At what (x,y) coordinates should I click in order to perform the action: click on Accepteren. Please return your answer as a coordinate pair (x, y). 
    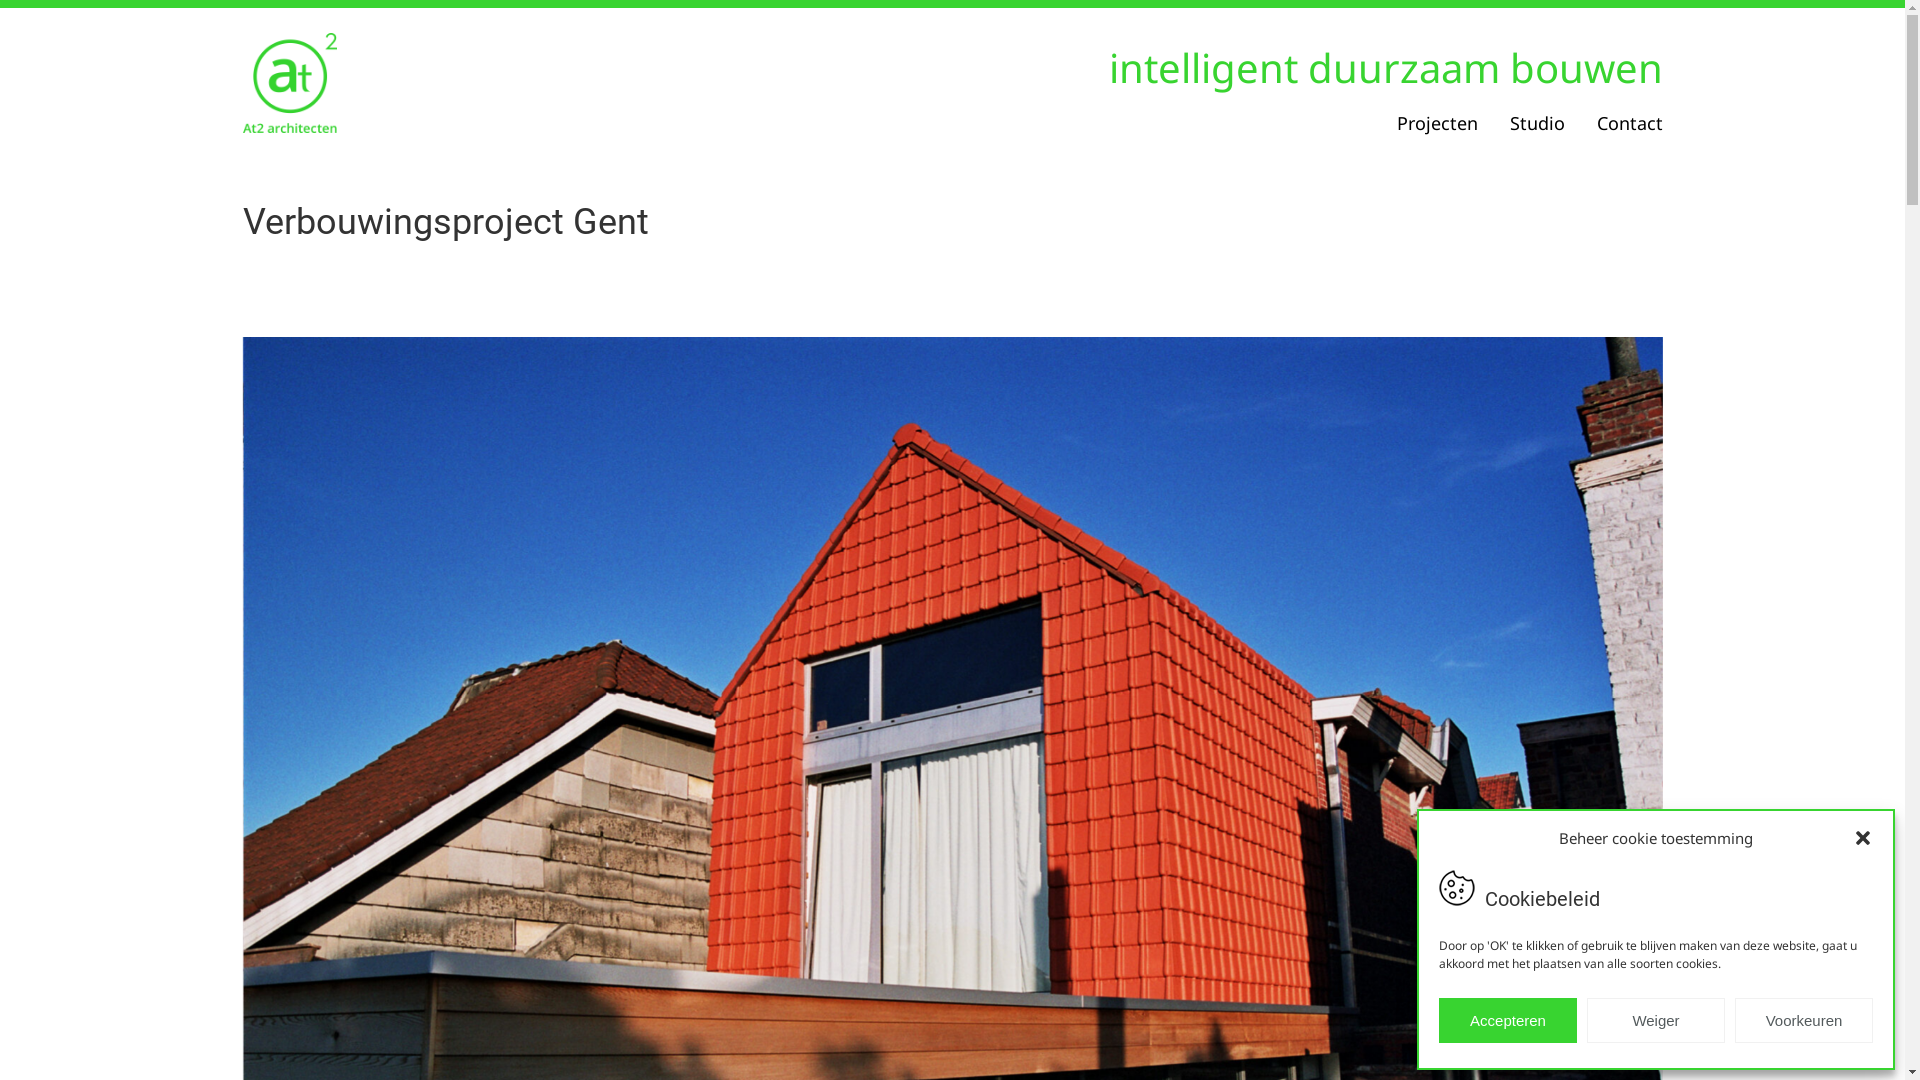
    Looking at the image, I should click on (1508, 1020).